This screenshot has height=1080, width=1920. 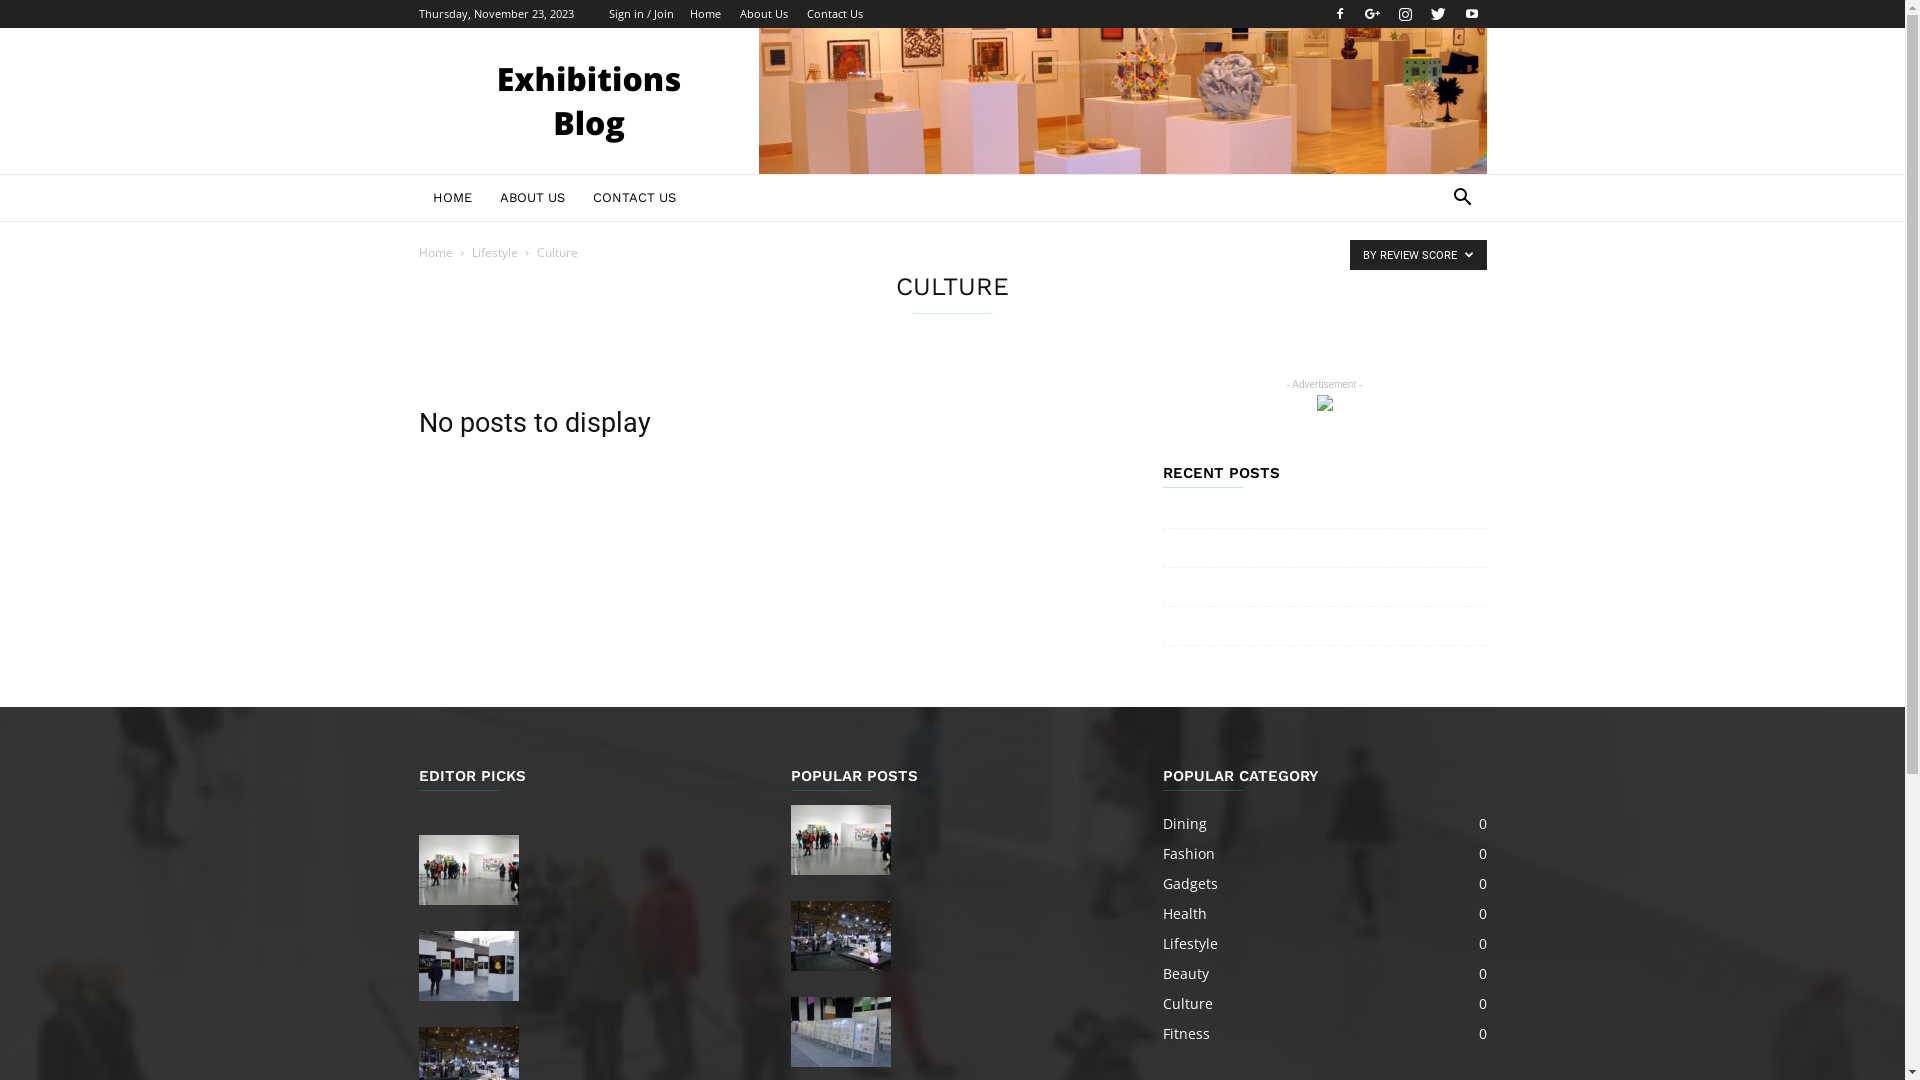 I want to click on CONTACT US, so click(x=634, y=198).